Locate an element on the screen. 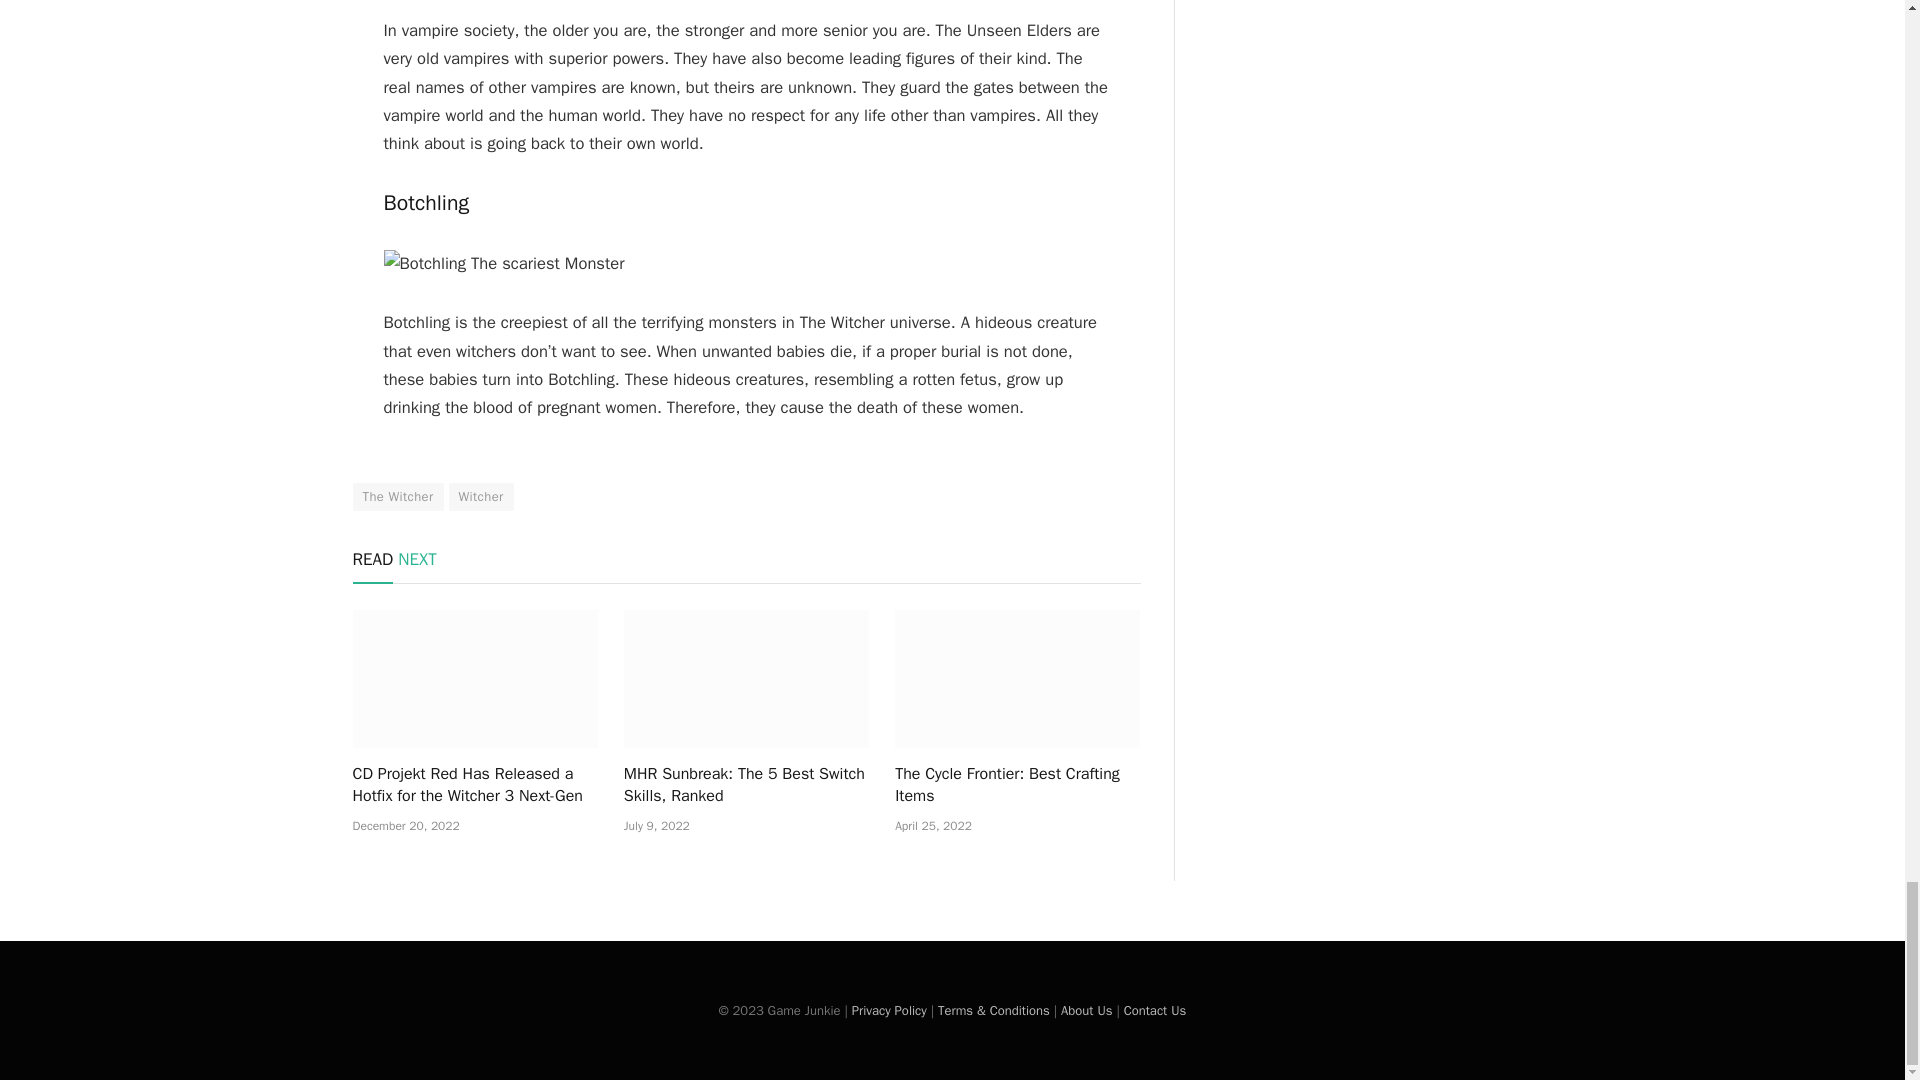  MHR Sunbreak: The 5 Best Switch Skills, Ranked is located at coordinates (746, 785).